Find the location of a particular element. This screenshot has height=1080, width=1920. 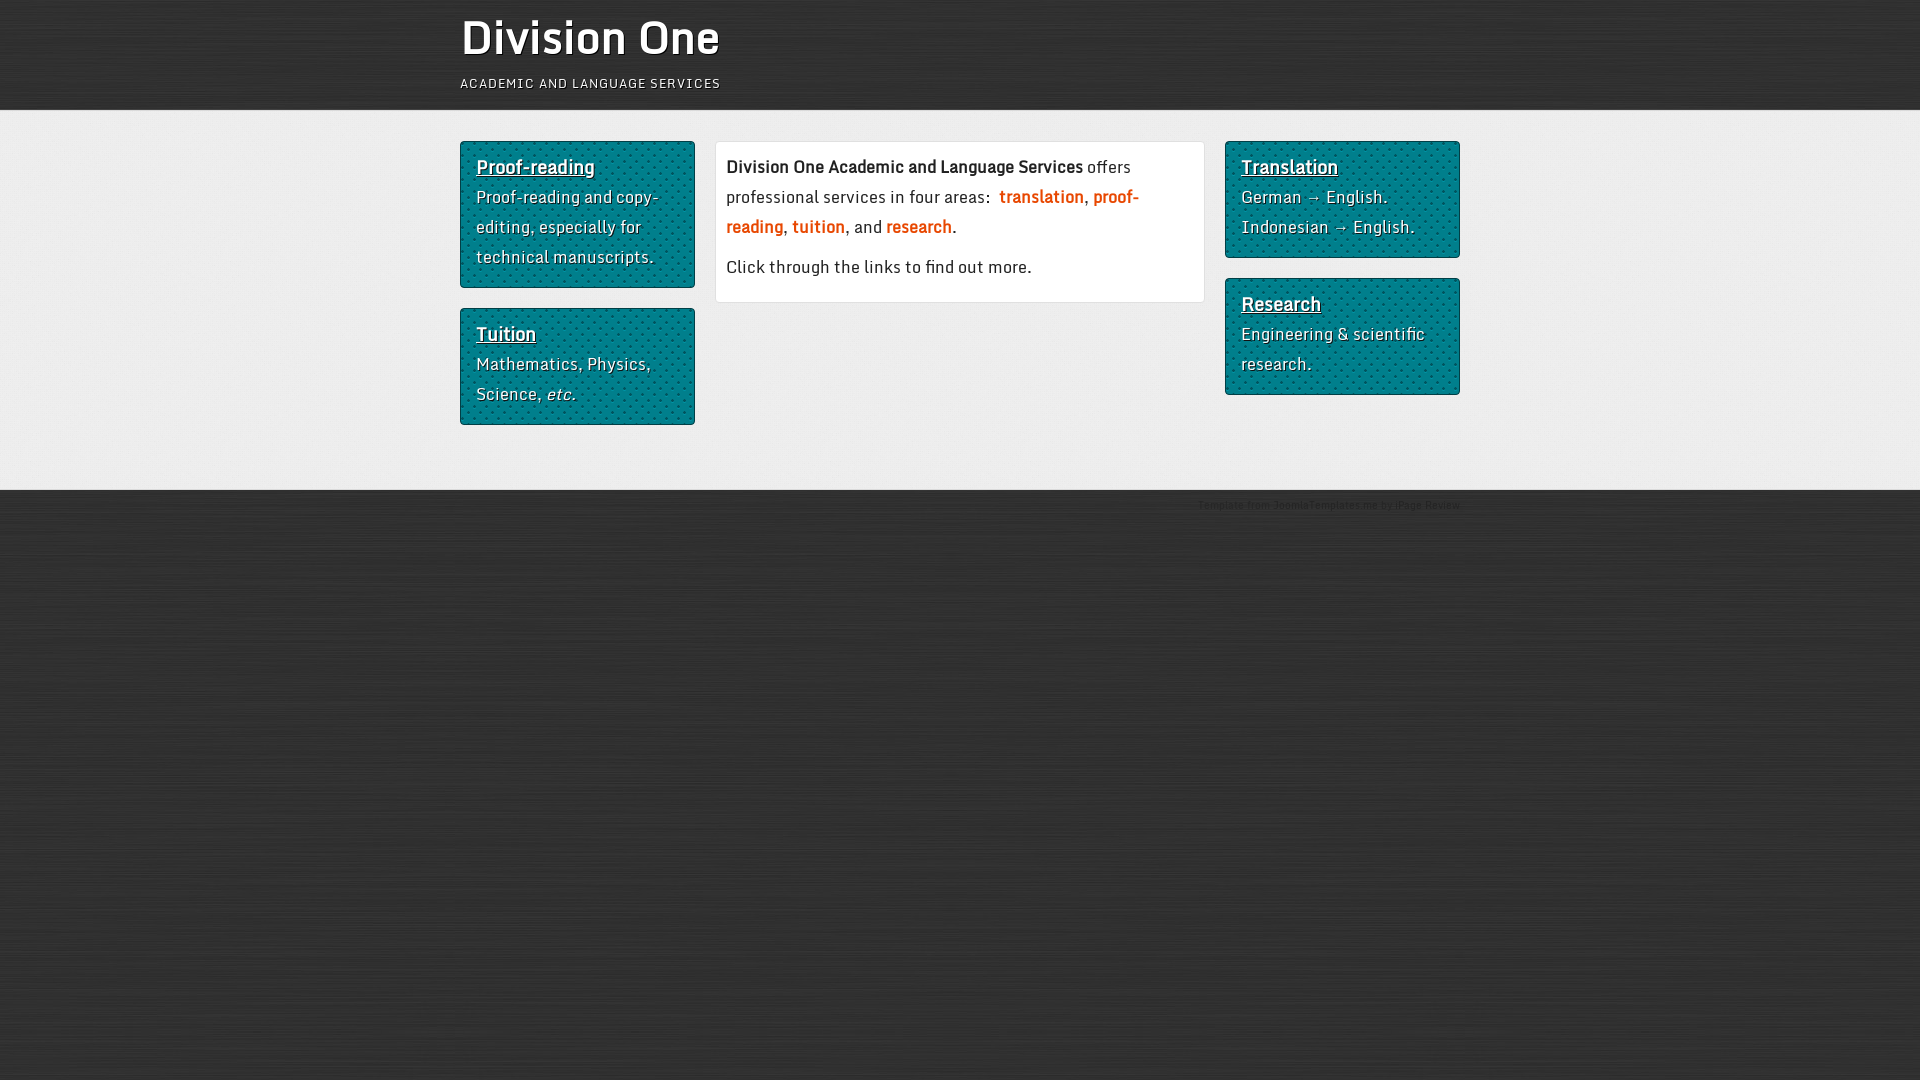

Tuition is located at coordinates (506, 334).